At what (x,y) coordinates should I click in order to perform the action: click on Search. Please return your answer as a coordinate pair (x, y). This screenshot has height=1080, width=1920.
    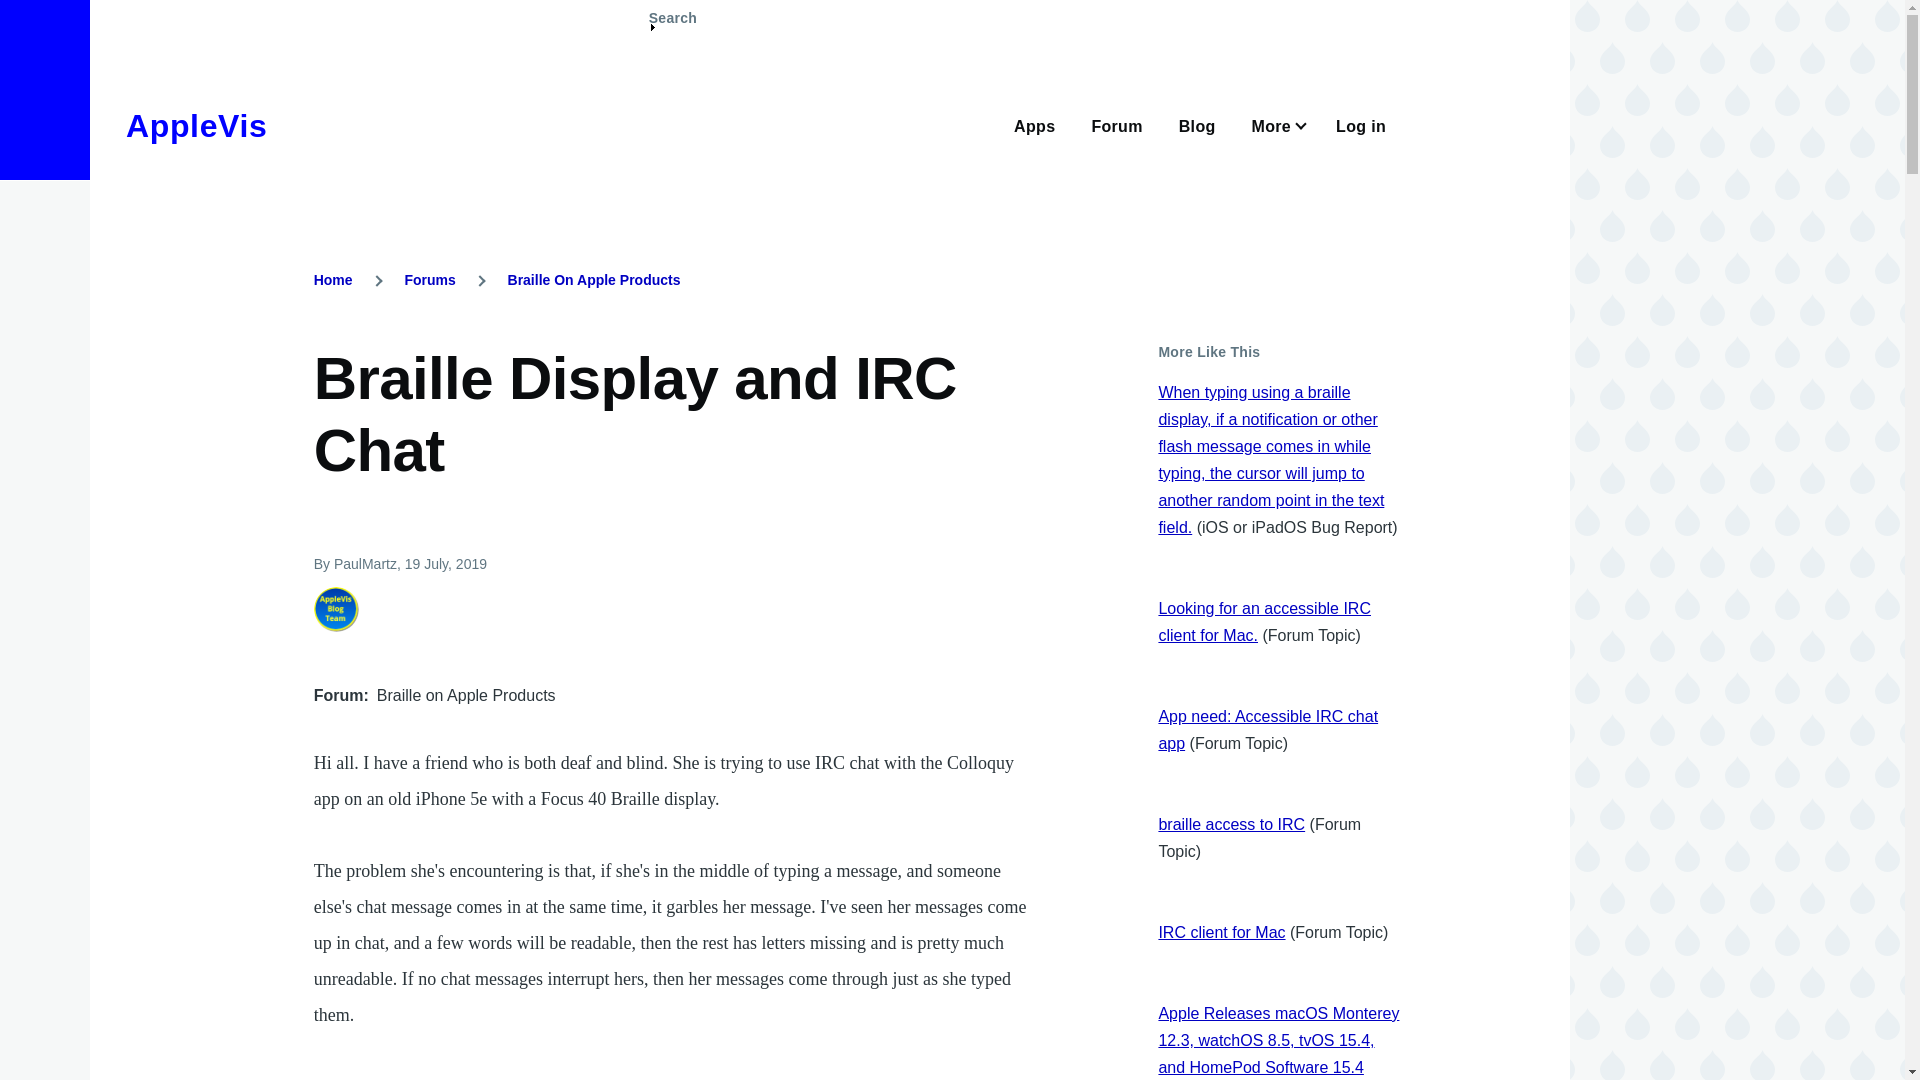
    Looking at the image, I should click on (672, 26).